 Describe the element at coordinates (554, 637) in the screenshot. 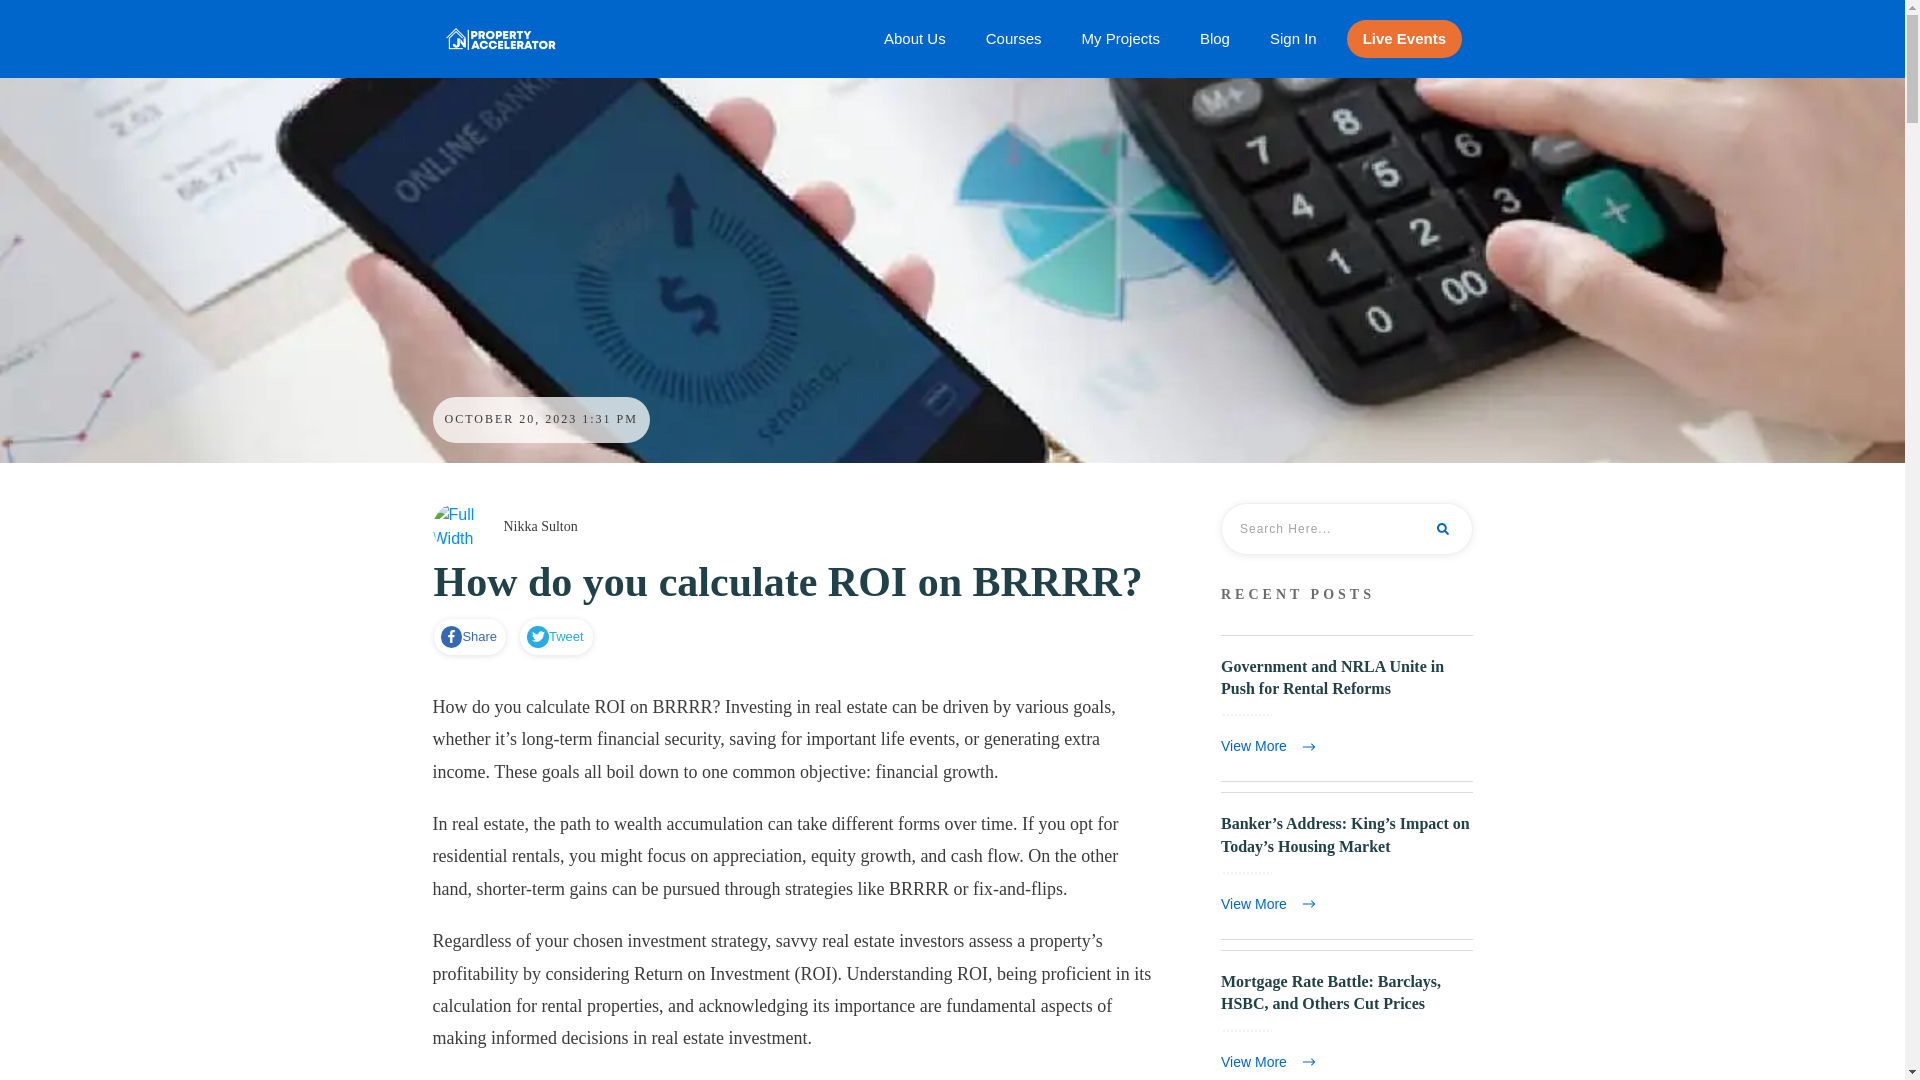

I see `Tweet` at that location.